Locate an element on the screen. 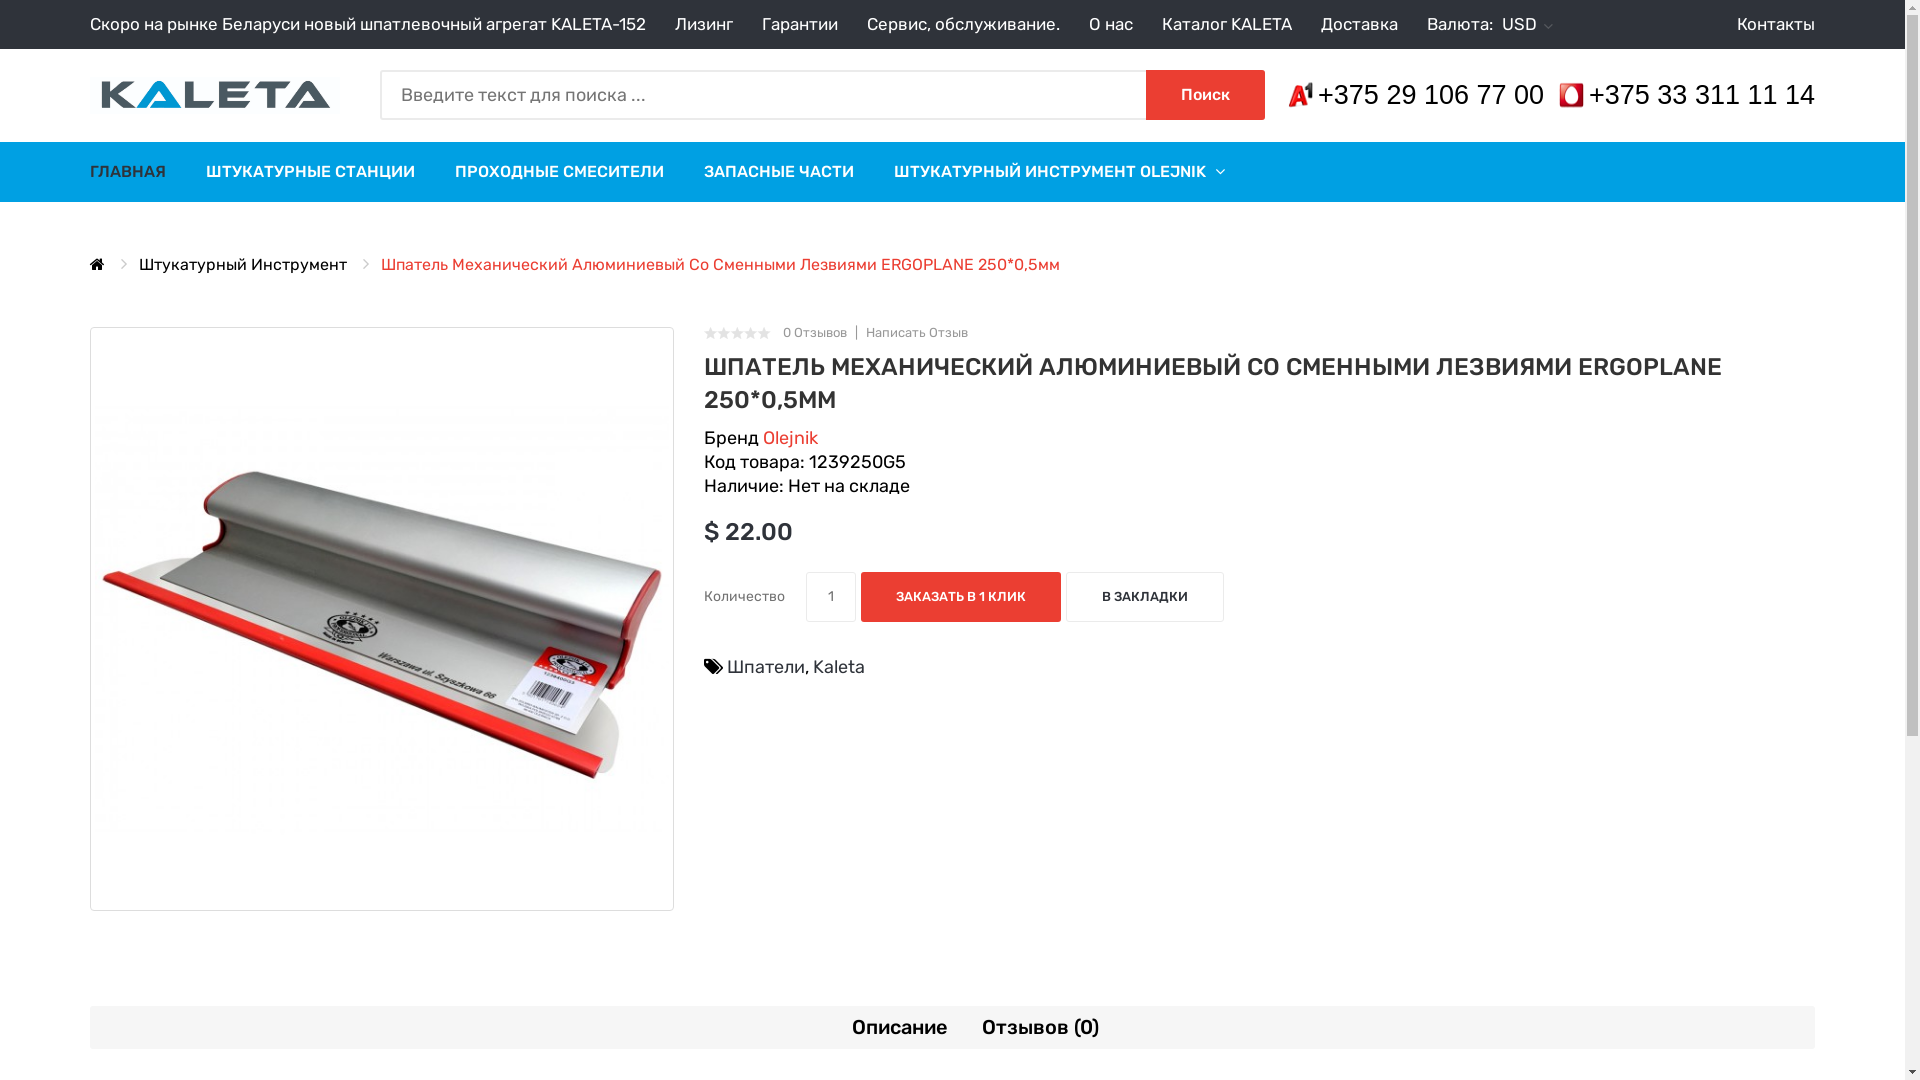 This screenshot has height=1080, width=1920. USD is located at coordinates (1528, 24).